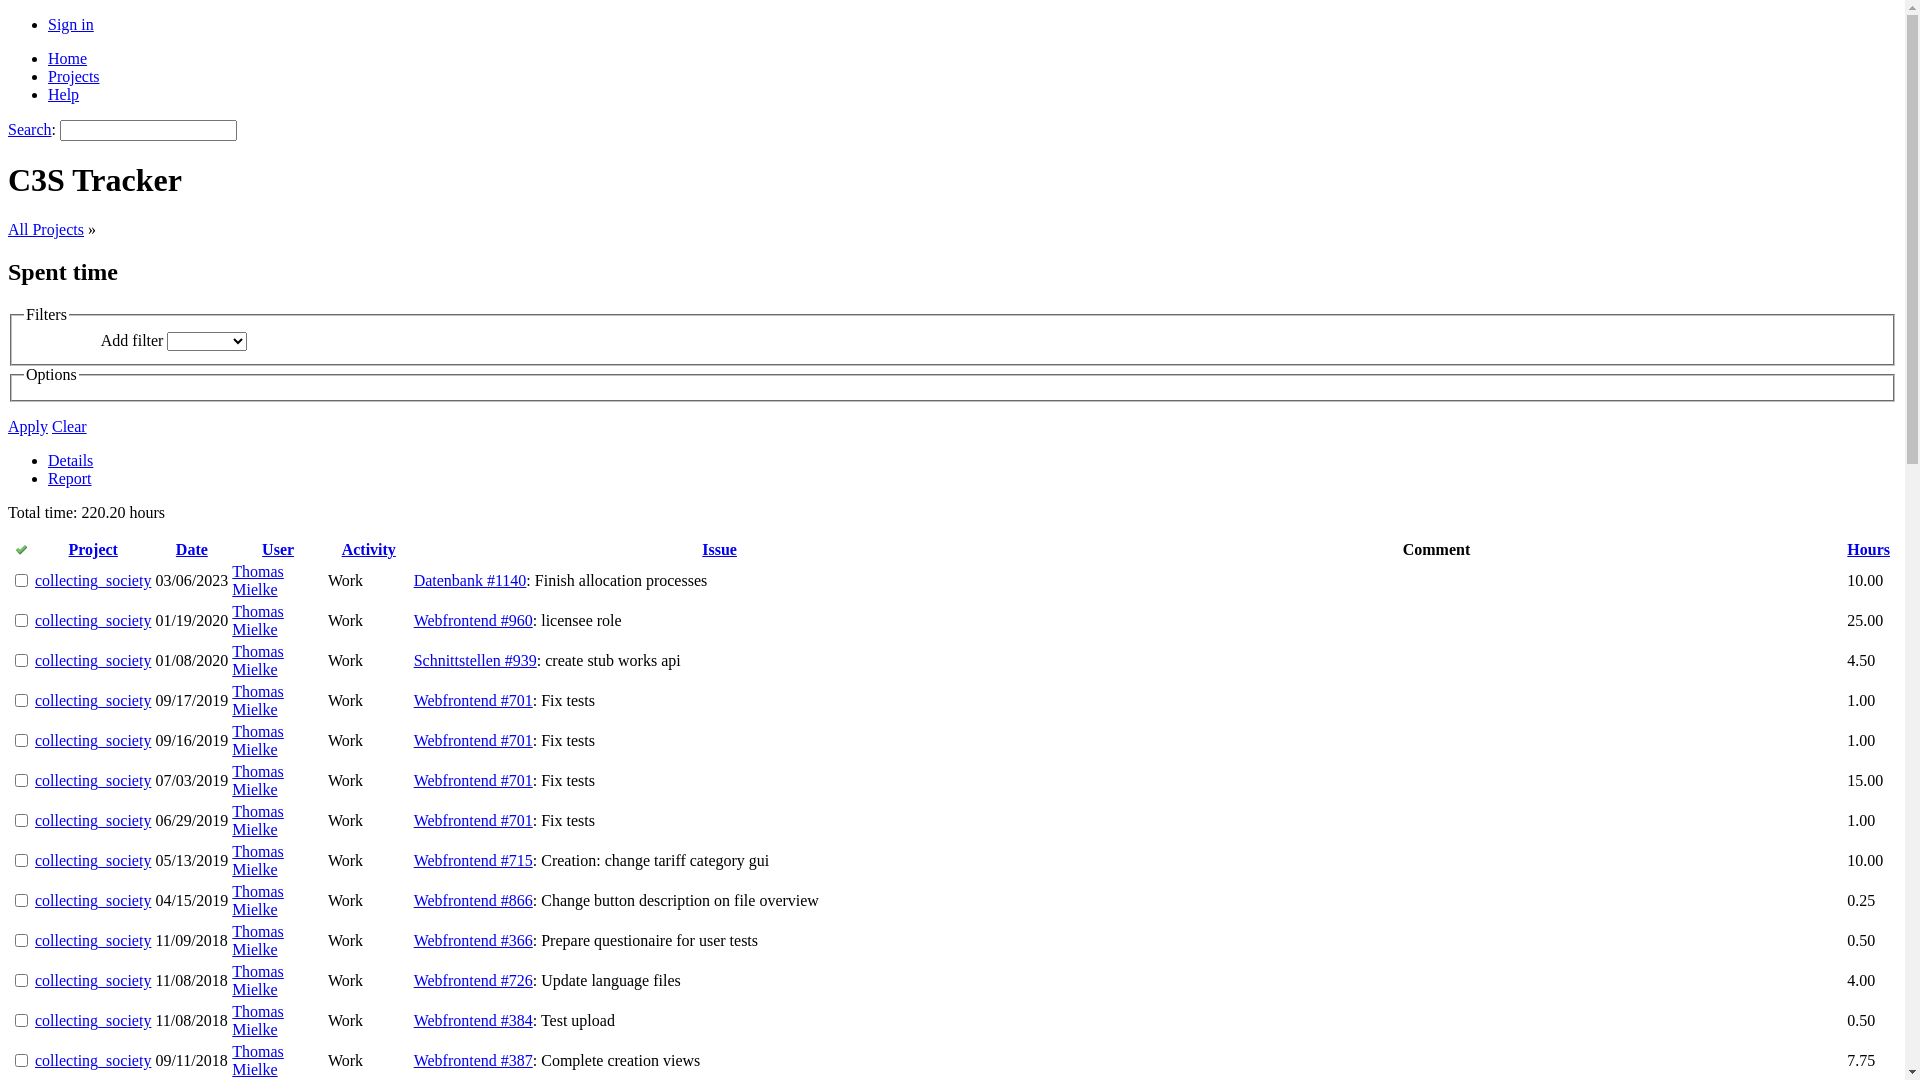  I want to click on Help, so click(64, 94).